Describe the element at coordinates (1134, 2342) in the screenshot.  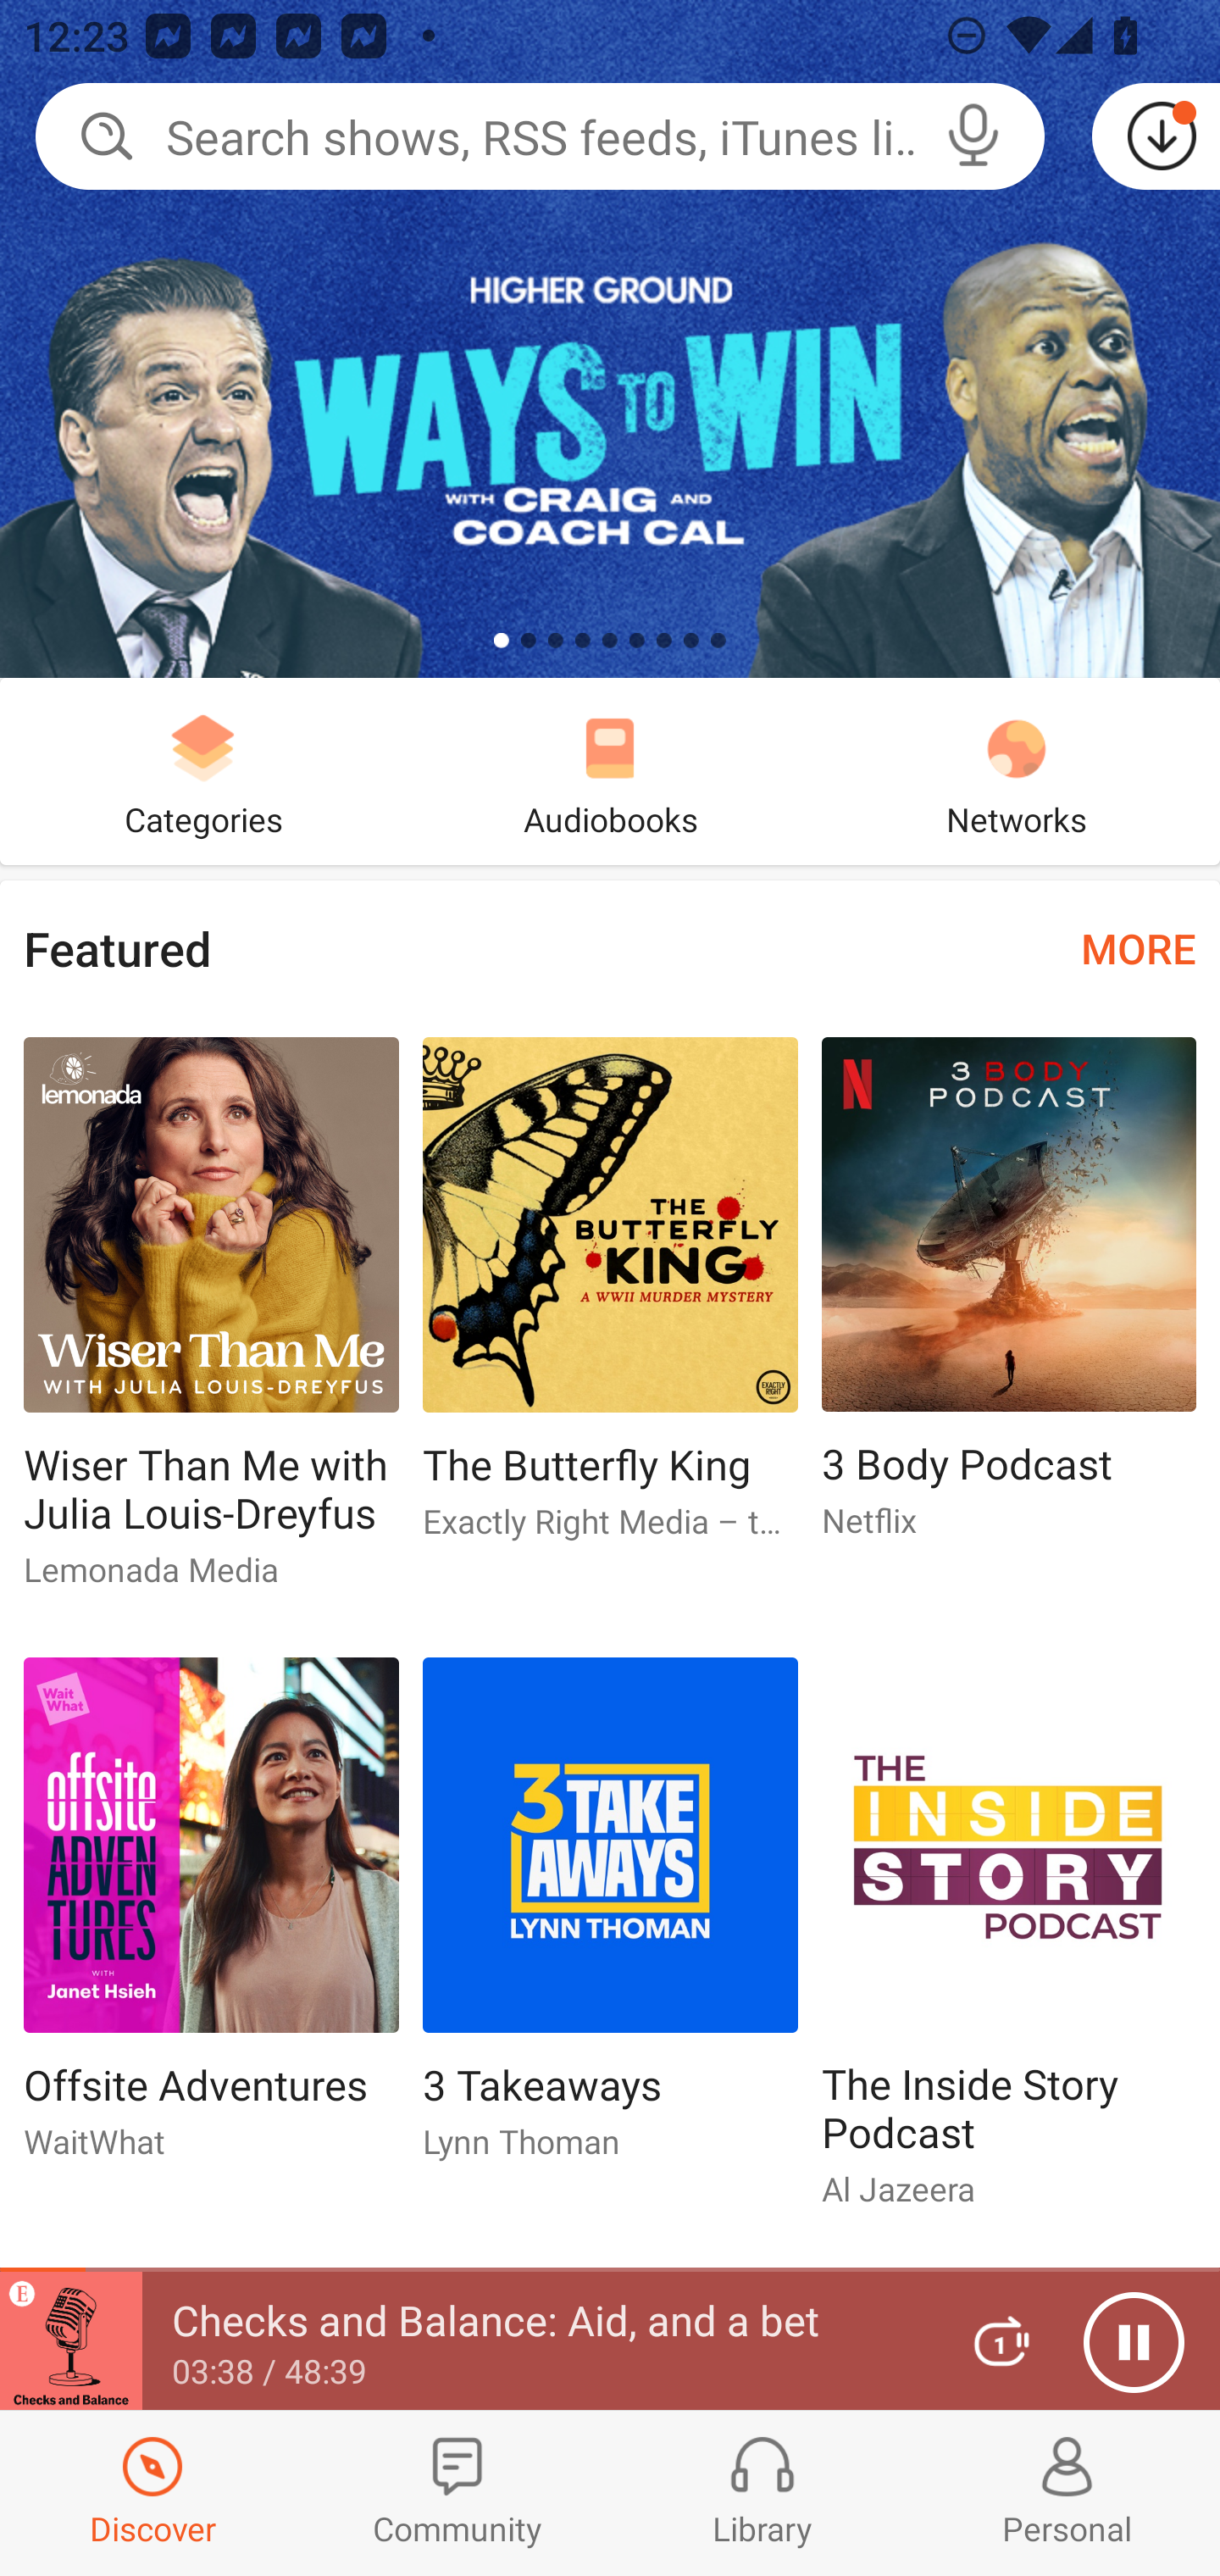
I see `Pause` at that location.